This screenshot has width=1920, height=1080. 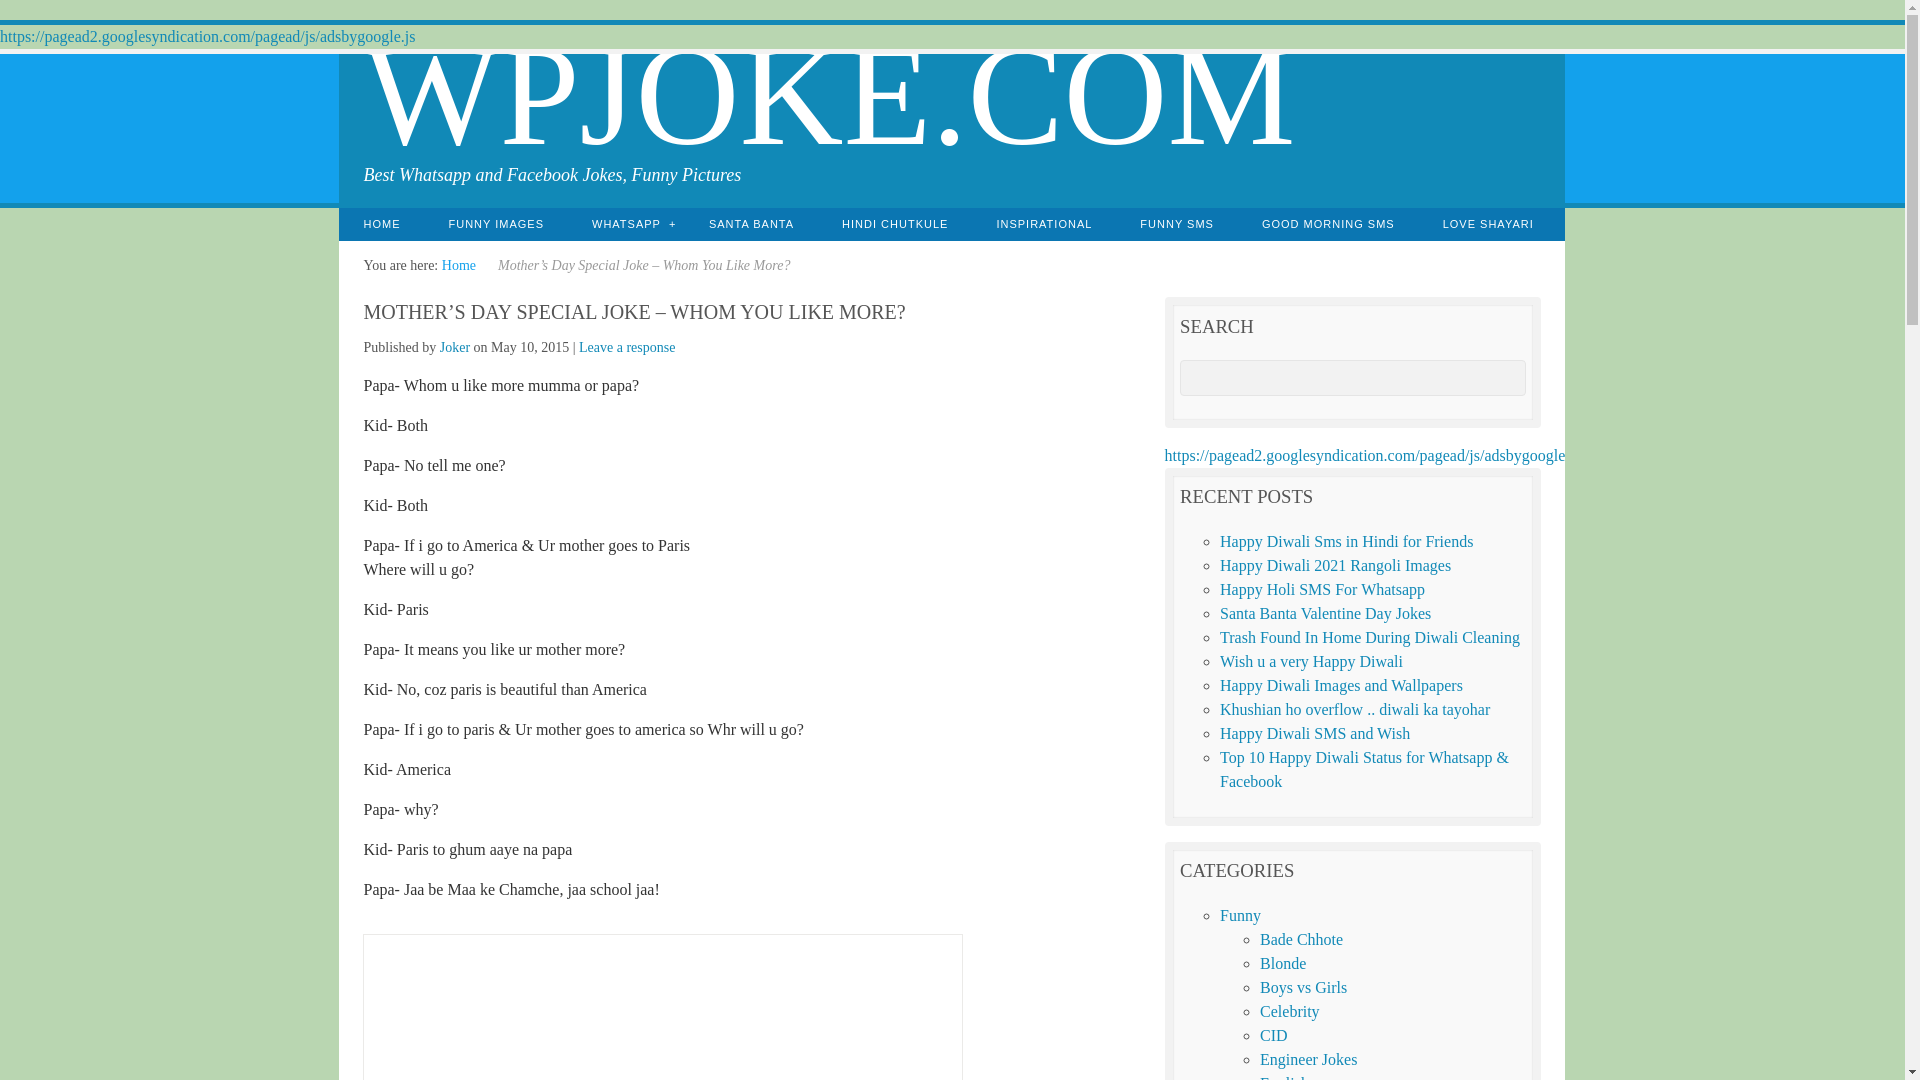 I want to click on FUNNY IMAGES, so click(x=496, y=224).